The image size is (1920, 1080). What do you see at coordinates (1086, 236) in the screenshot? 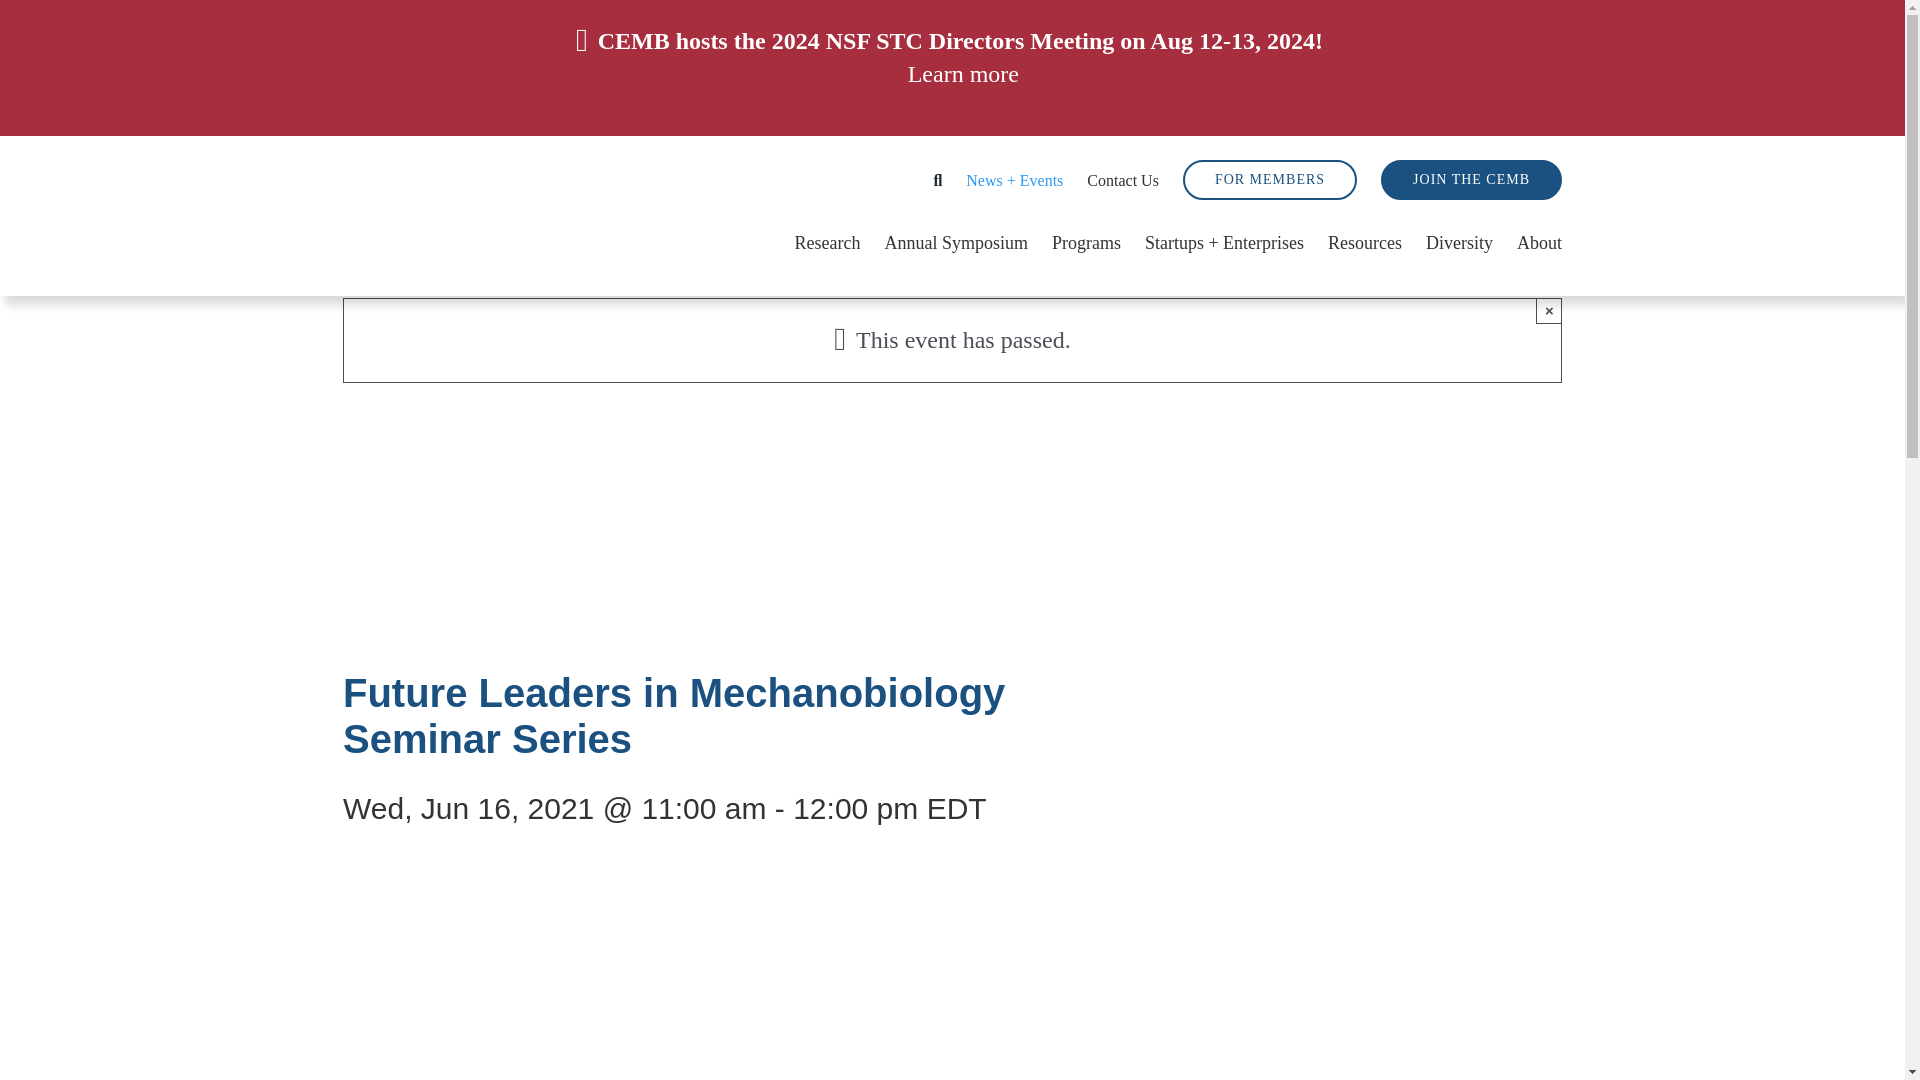
I see `Programs` at bounding box center [1086, 236].